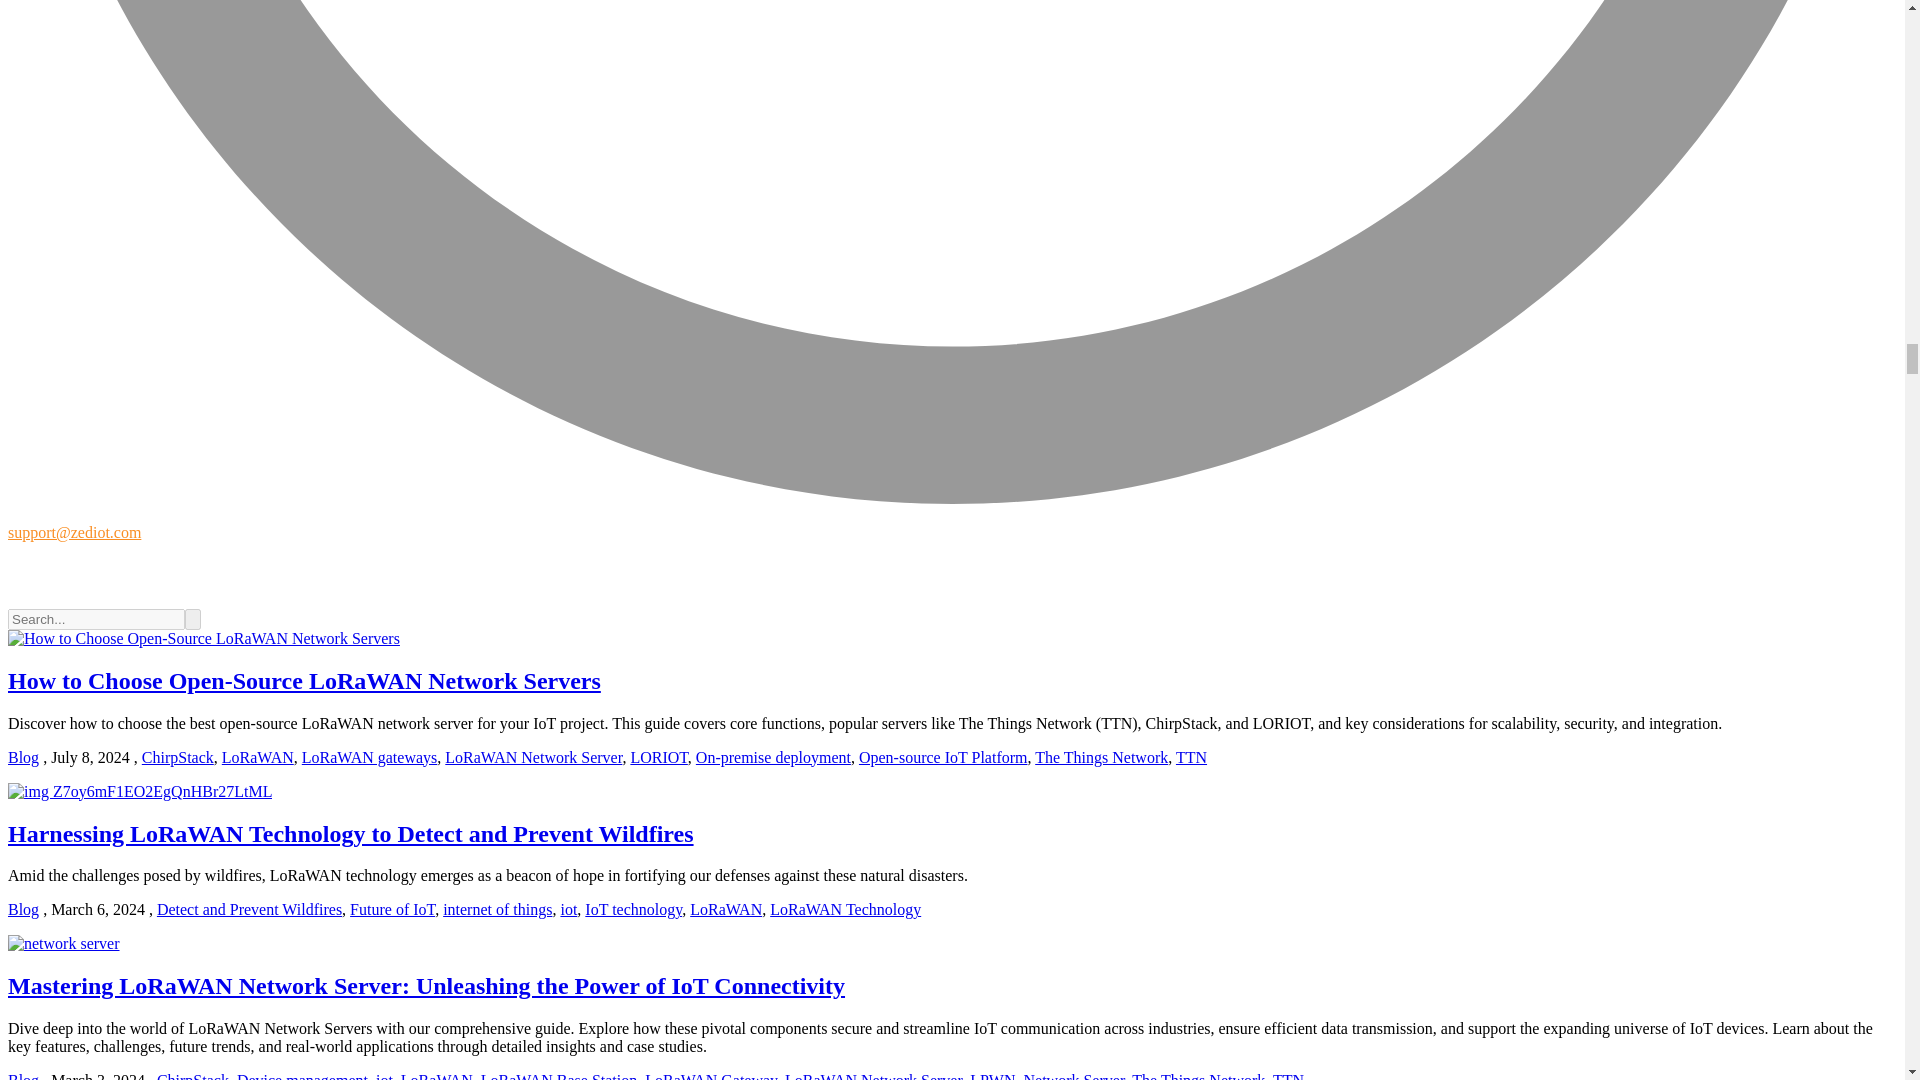  What do you see at coordinates (203, 638) in the screenshot?
I see `How to Choose Open-Source LoRaWAN Network Servers 3` at bounding box center [203, 638].